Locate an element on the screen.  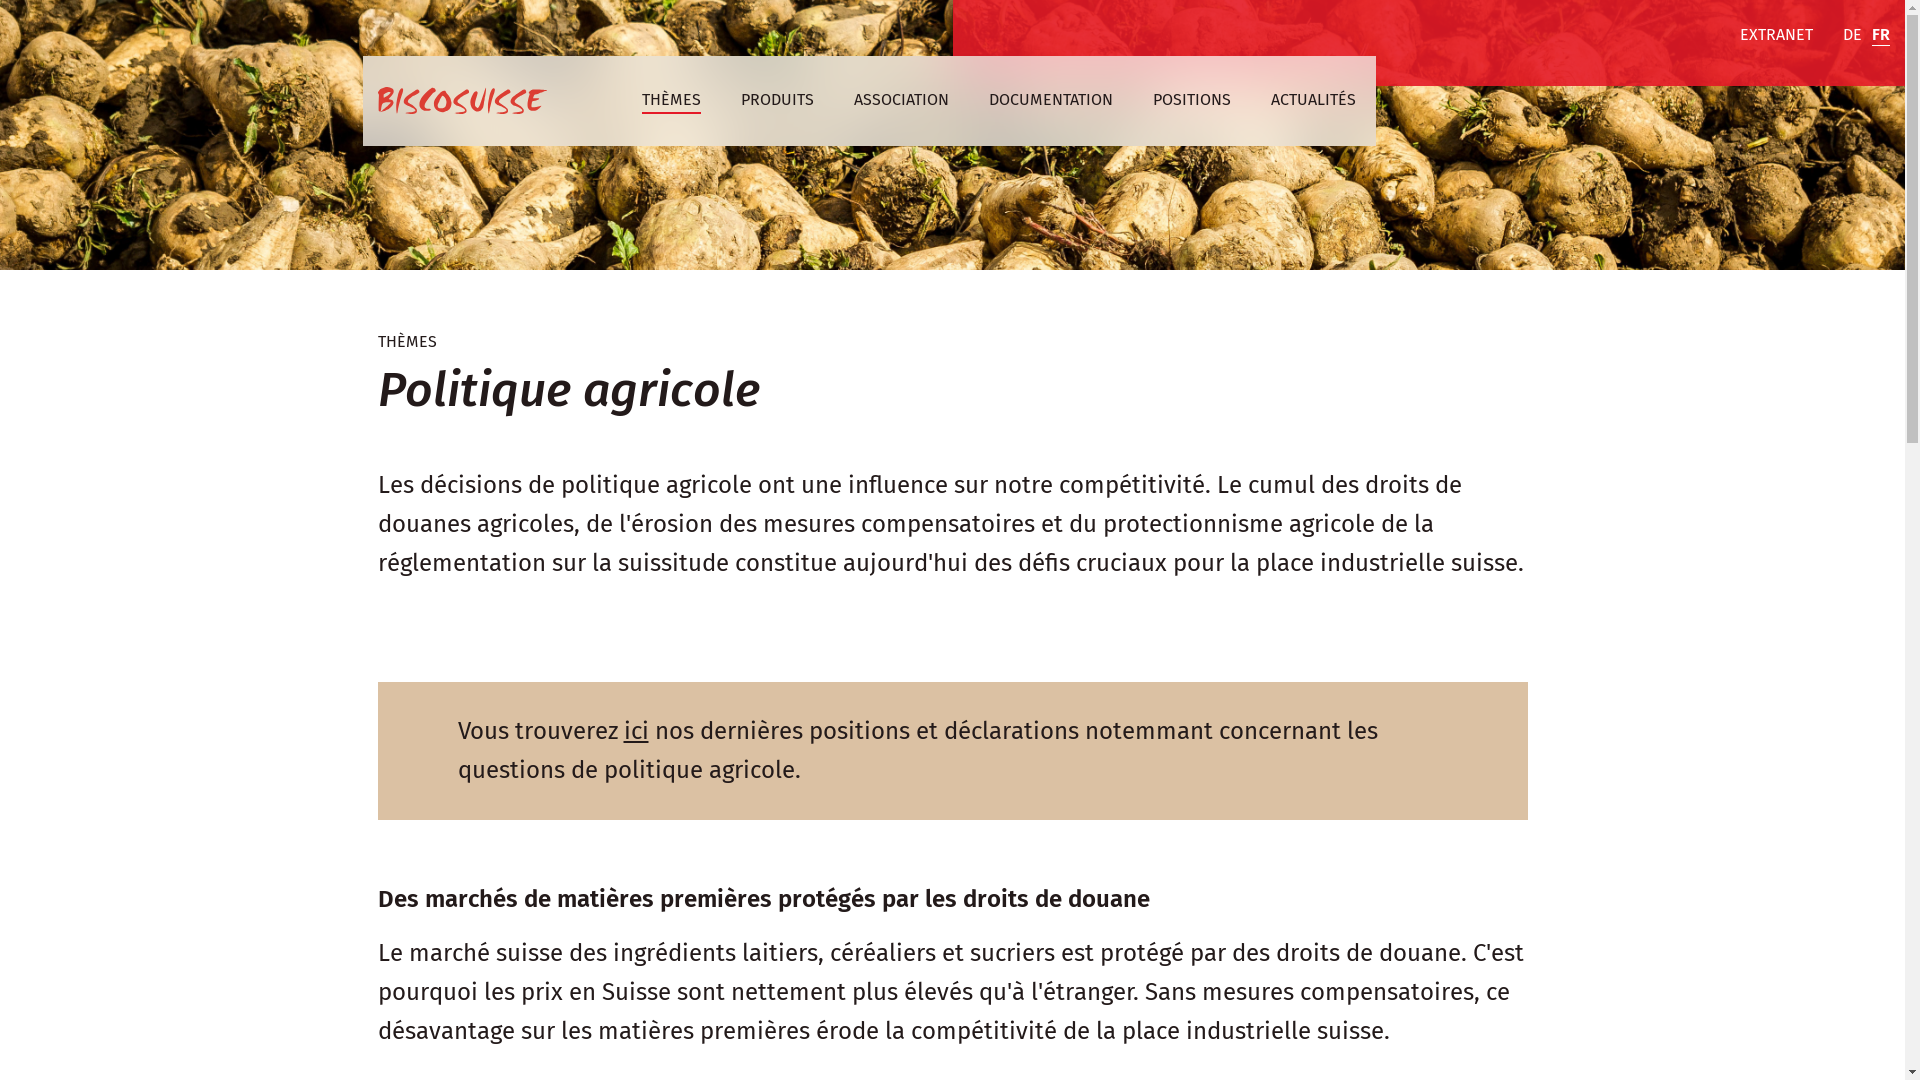
POSITIONS is located at coordinates (1191, 101).